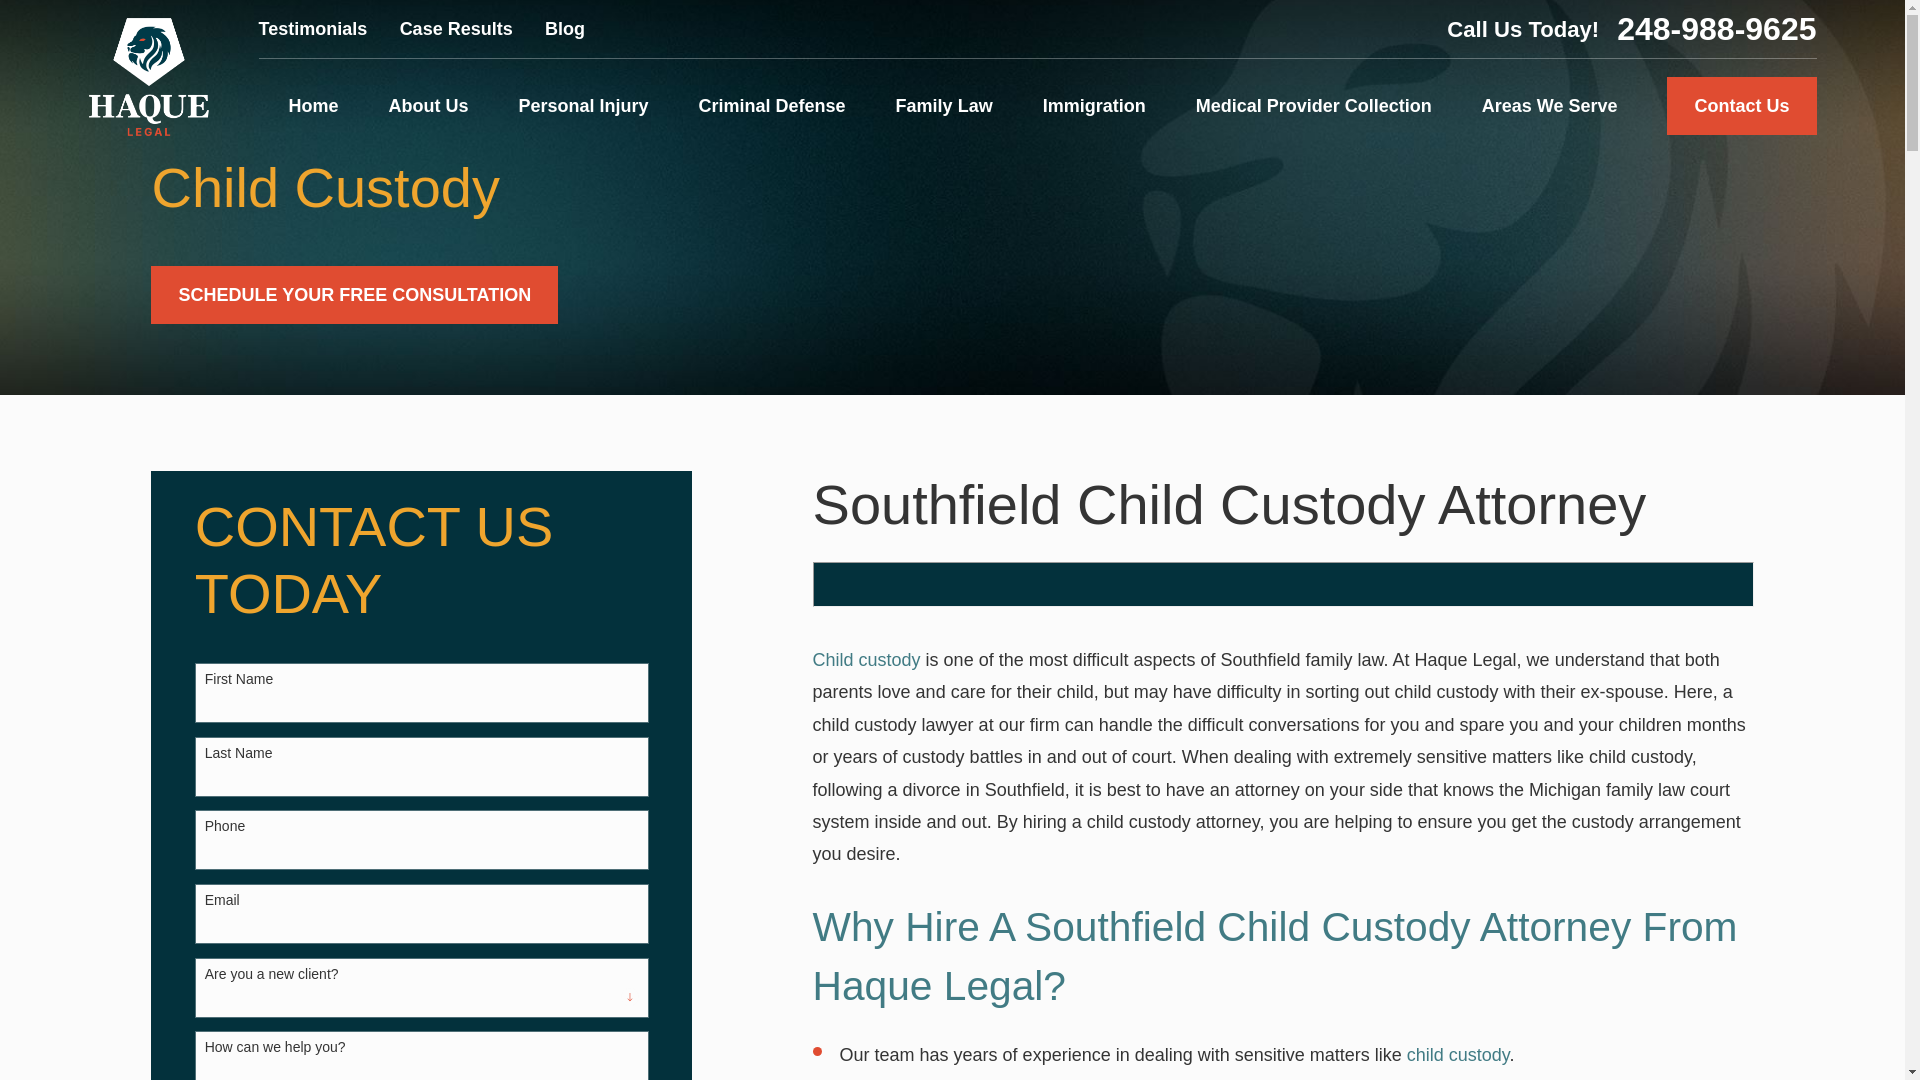 The height and width of the screenshot is (1080, 1920). I want to click on Criminal Defense, so click(772, 106).